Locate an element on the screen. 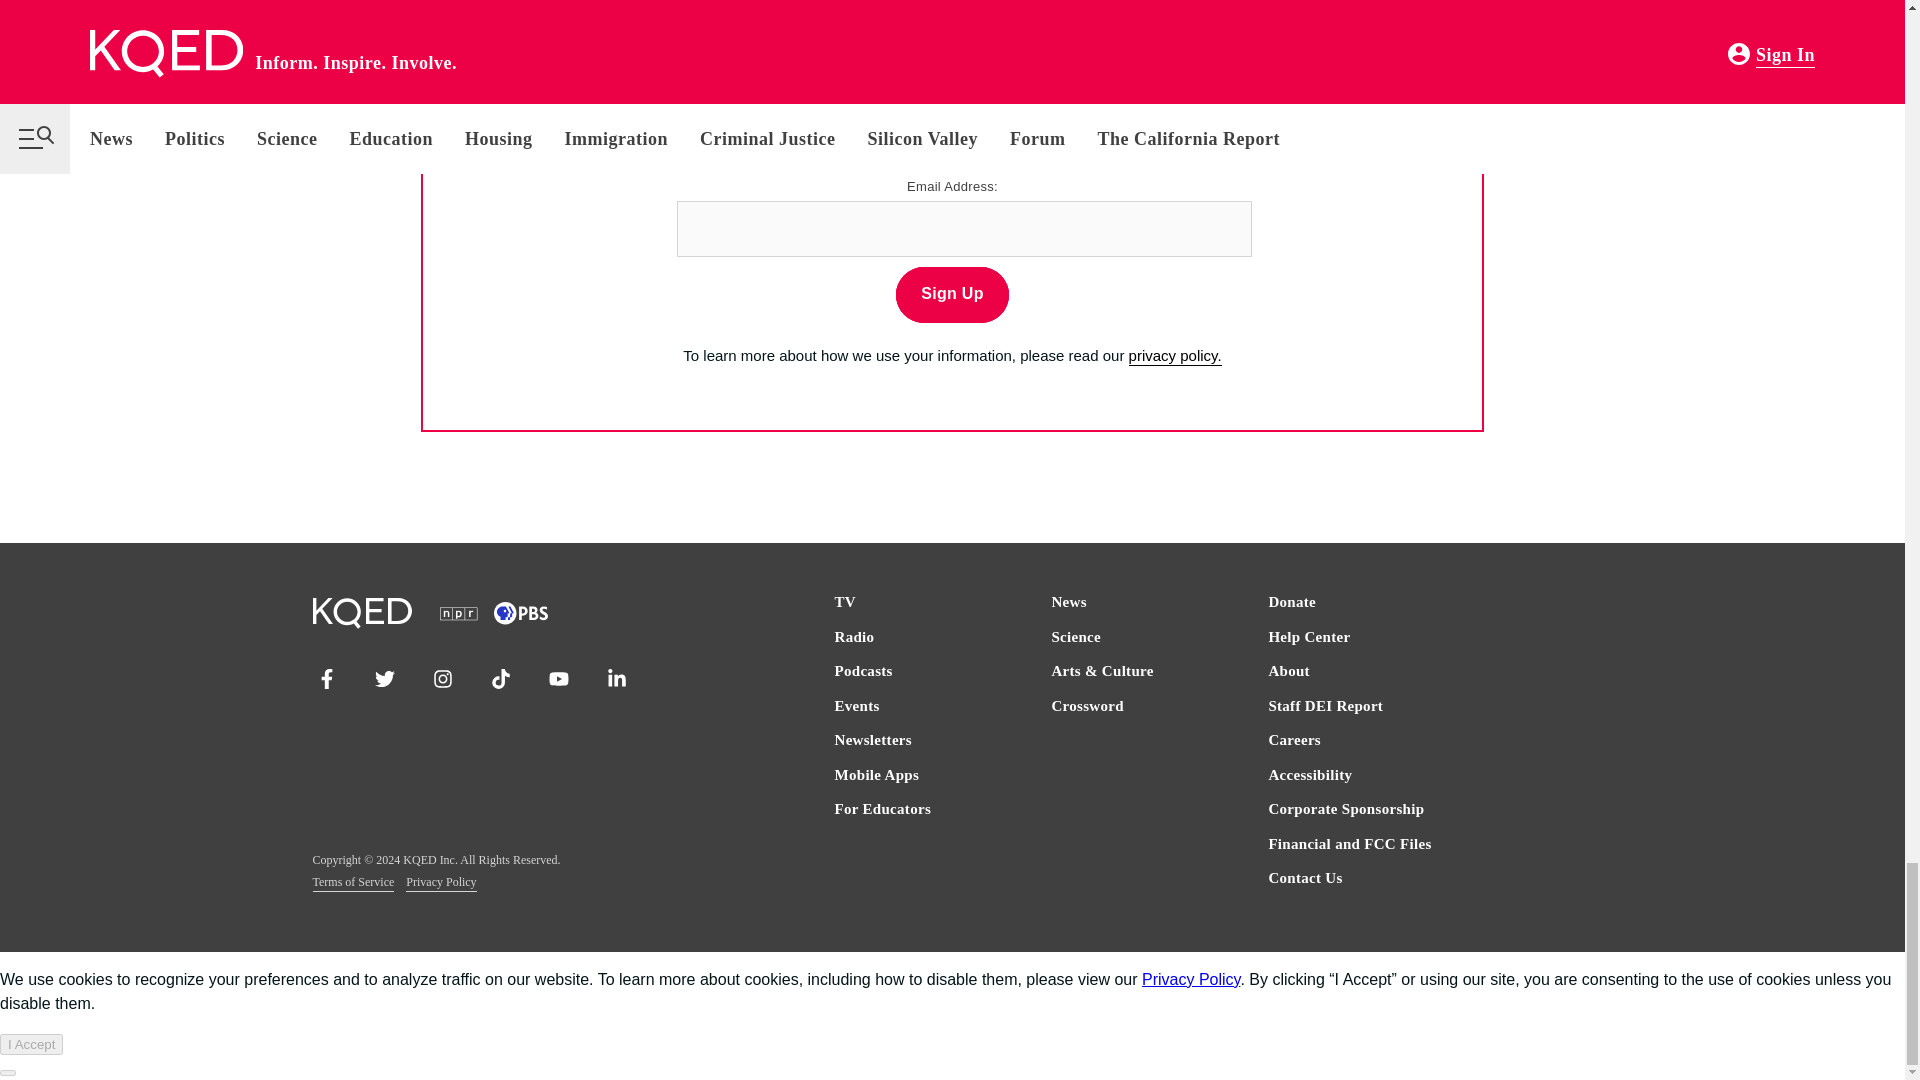 The height and width of the screenshot is (1080, 1920). KQED is located at coordinates (948, 82).